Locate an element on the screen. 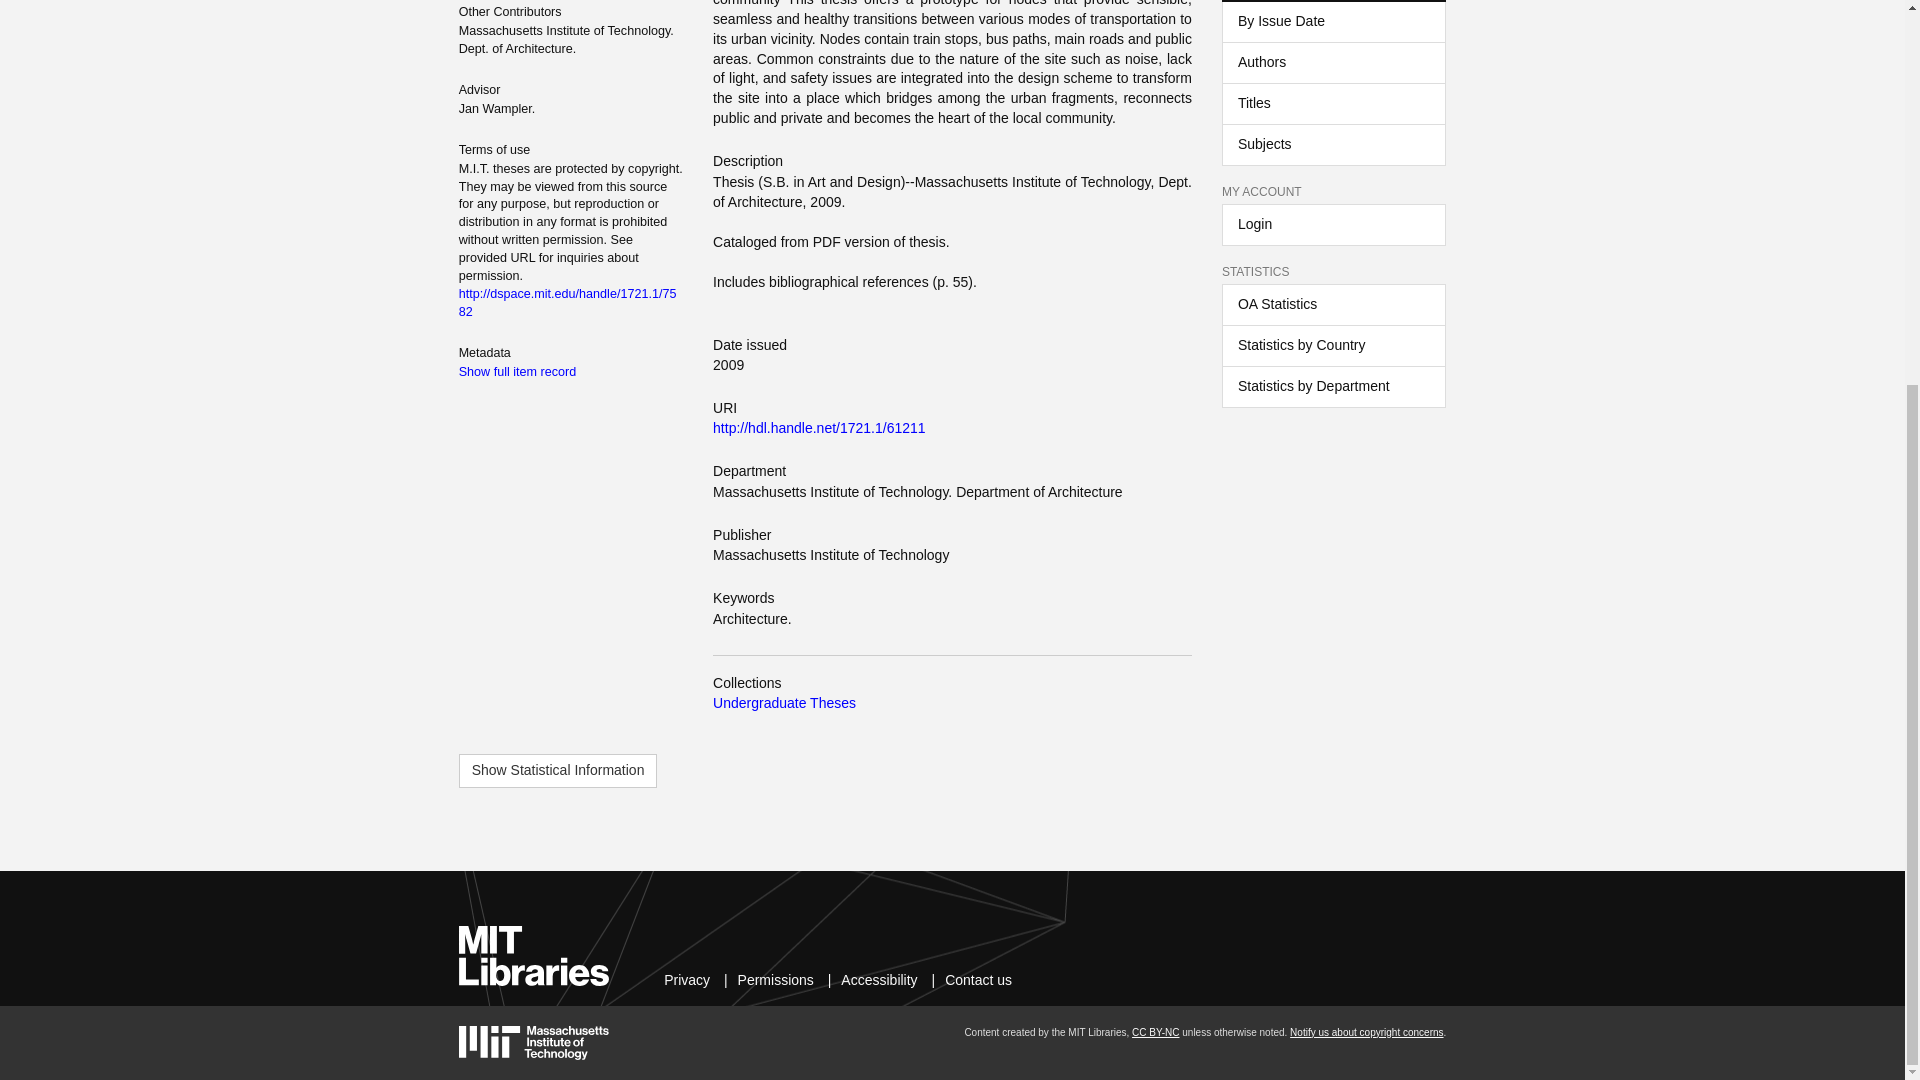  Permissions is located at coordinates (776, 980).